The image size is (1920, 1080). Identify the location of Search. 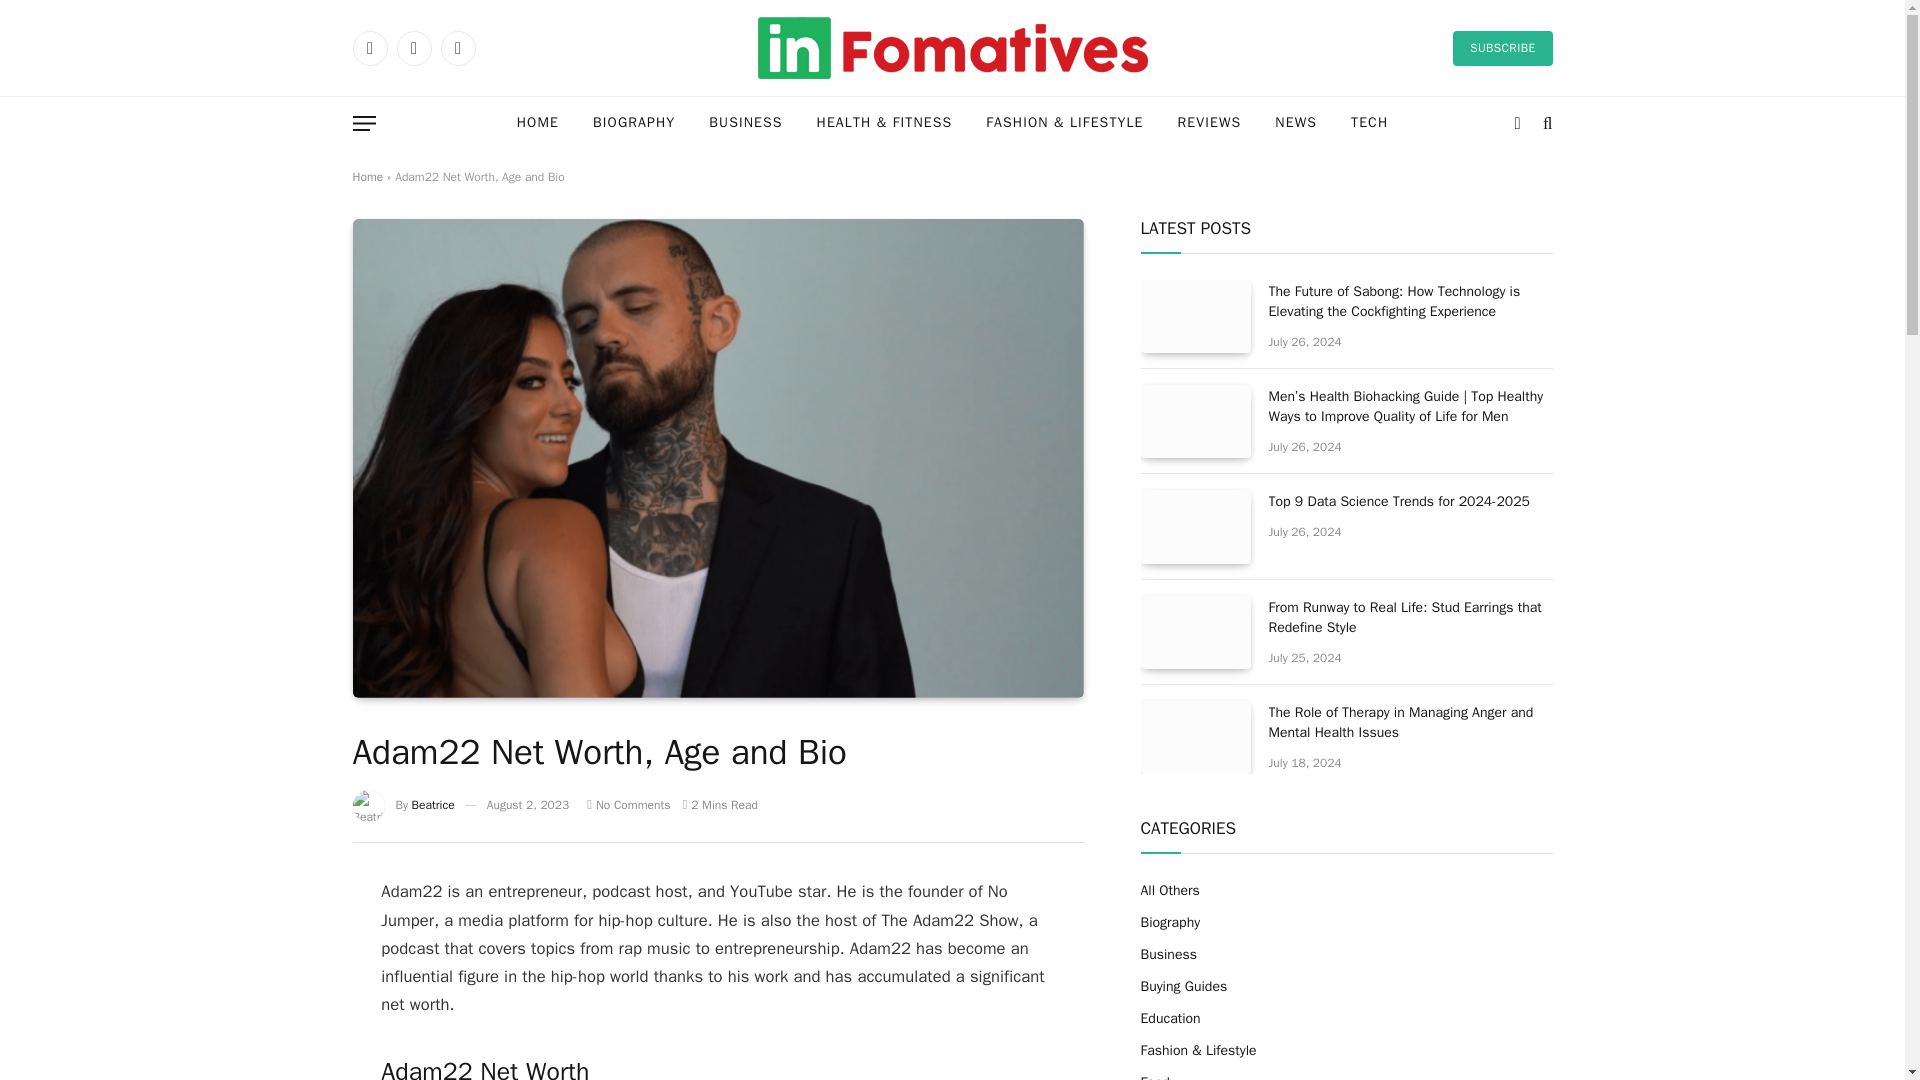
(1545, 123).